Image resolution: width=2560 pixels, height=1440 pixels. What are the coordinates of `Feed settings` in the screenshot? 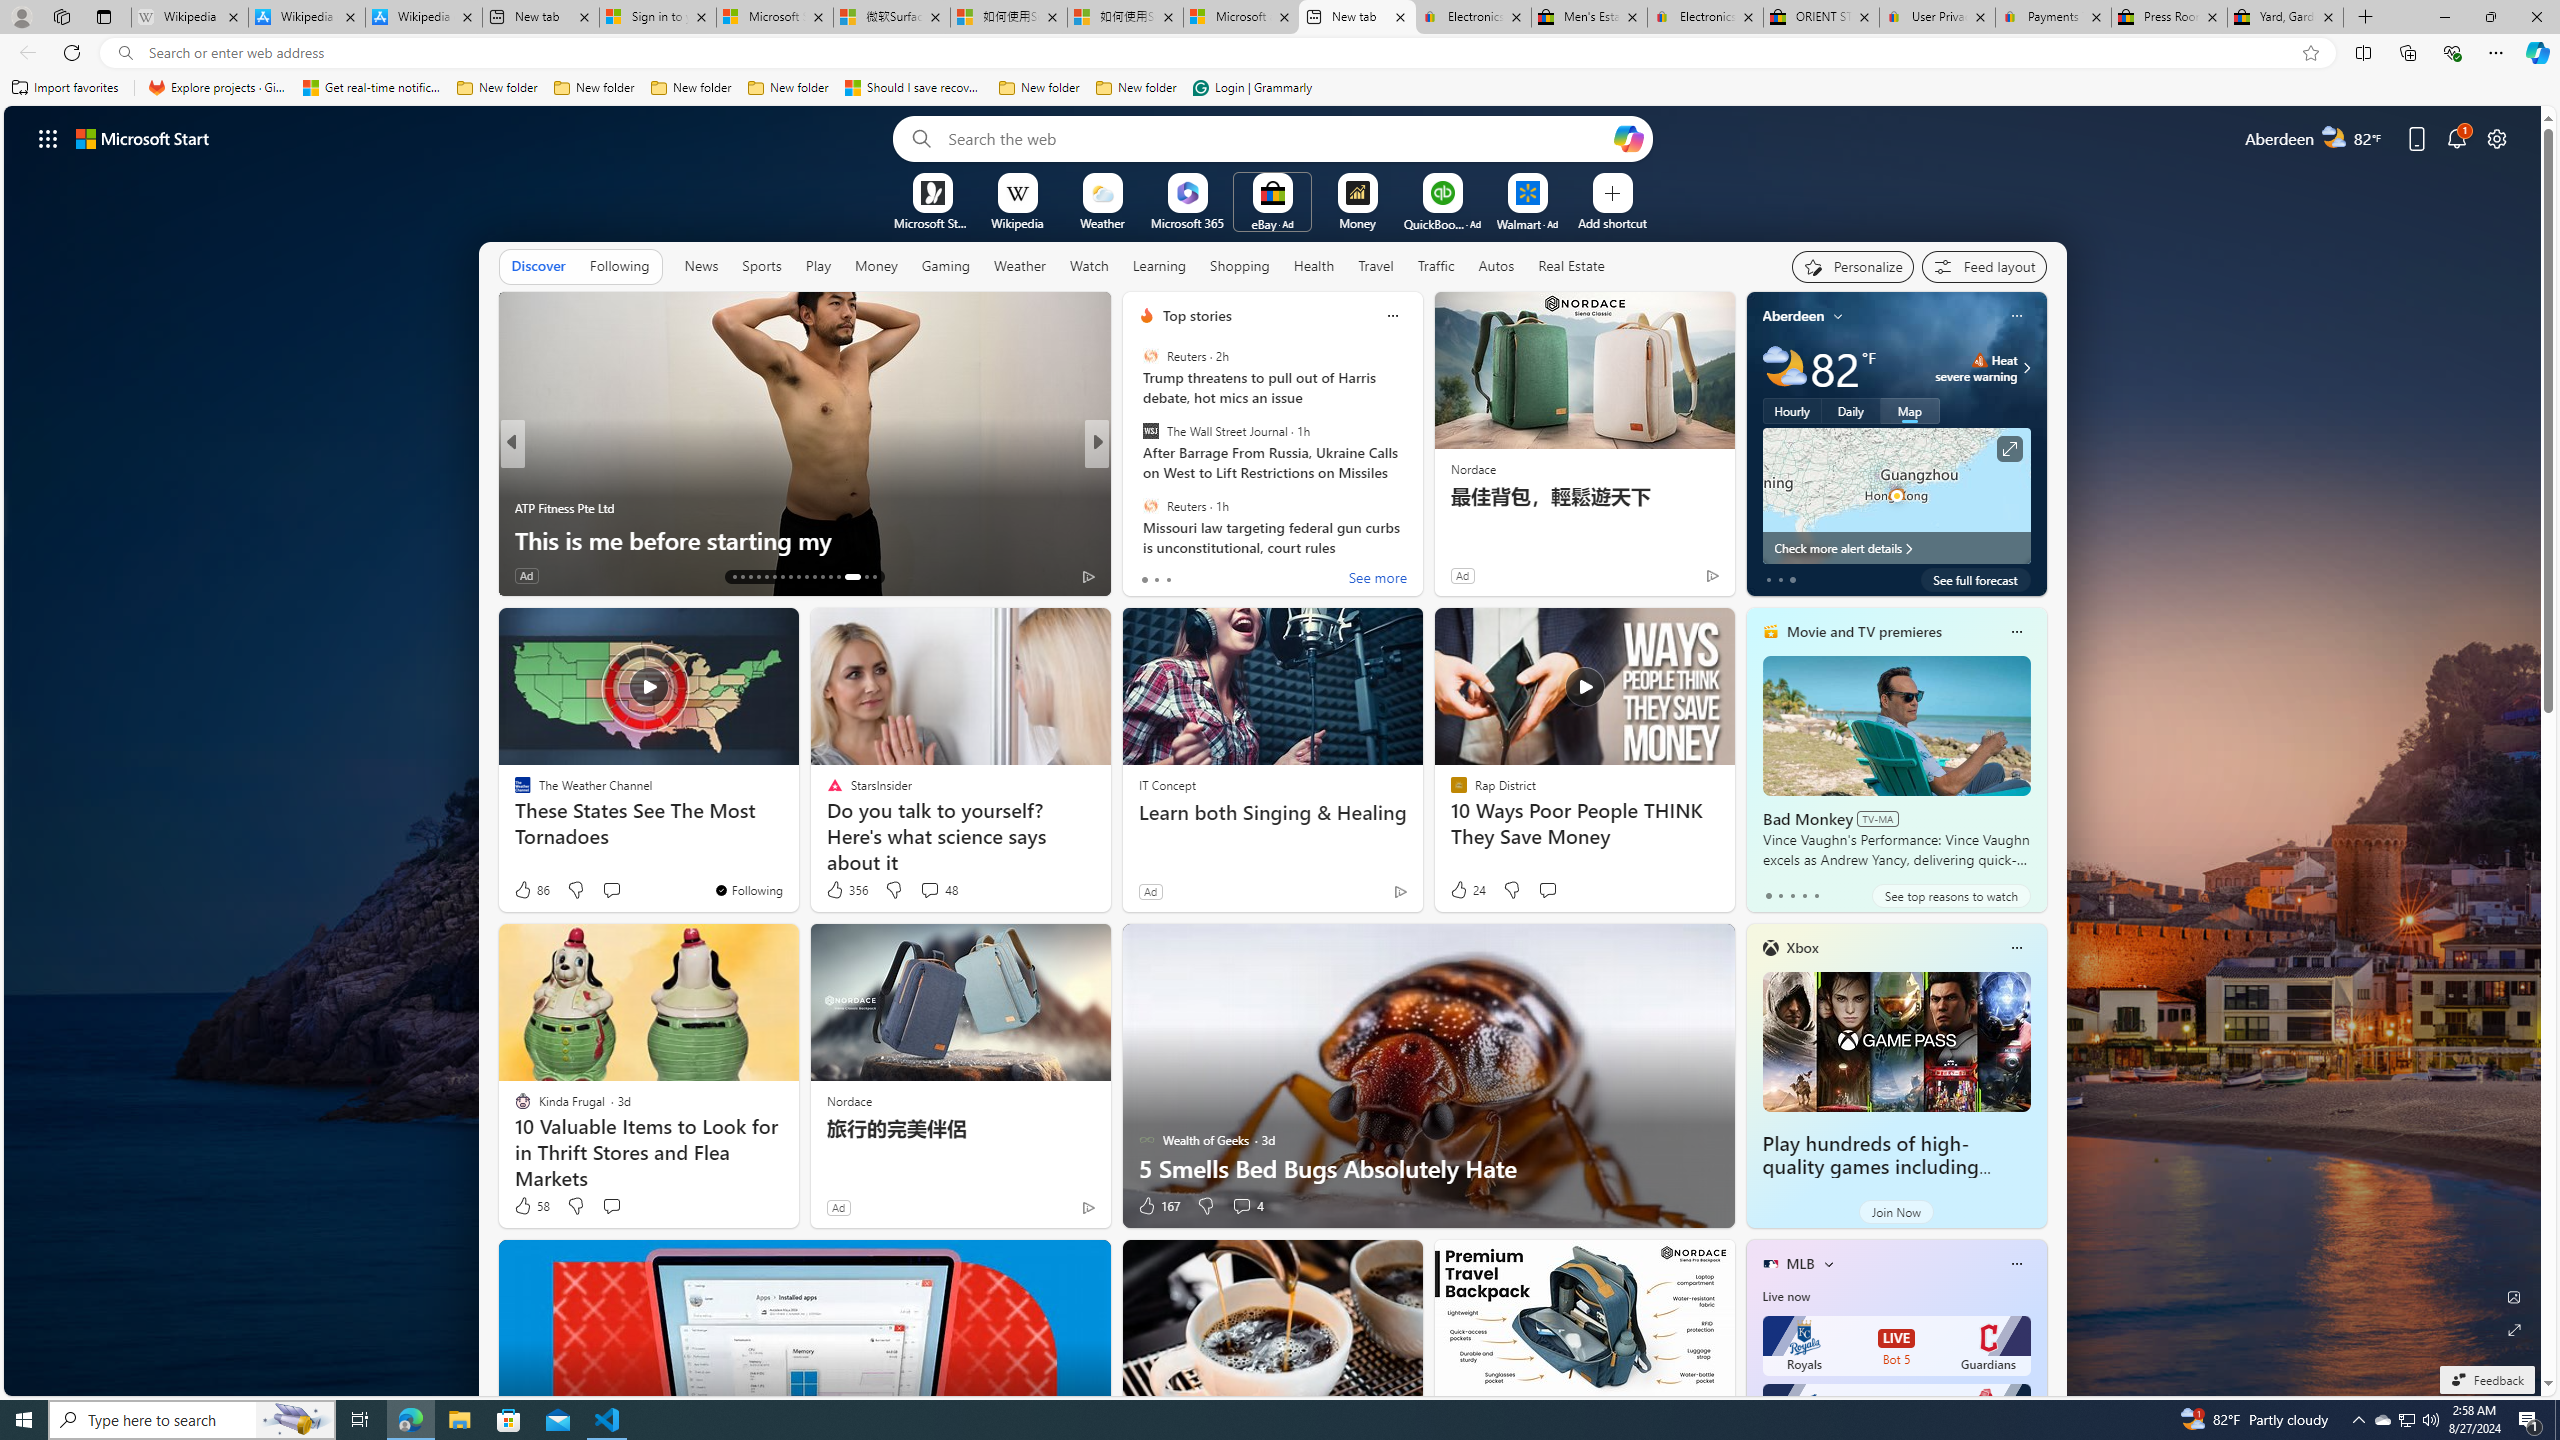 It's located at (1984, 266).